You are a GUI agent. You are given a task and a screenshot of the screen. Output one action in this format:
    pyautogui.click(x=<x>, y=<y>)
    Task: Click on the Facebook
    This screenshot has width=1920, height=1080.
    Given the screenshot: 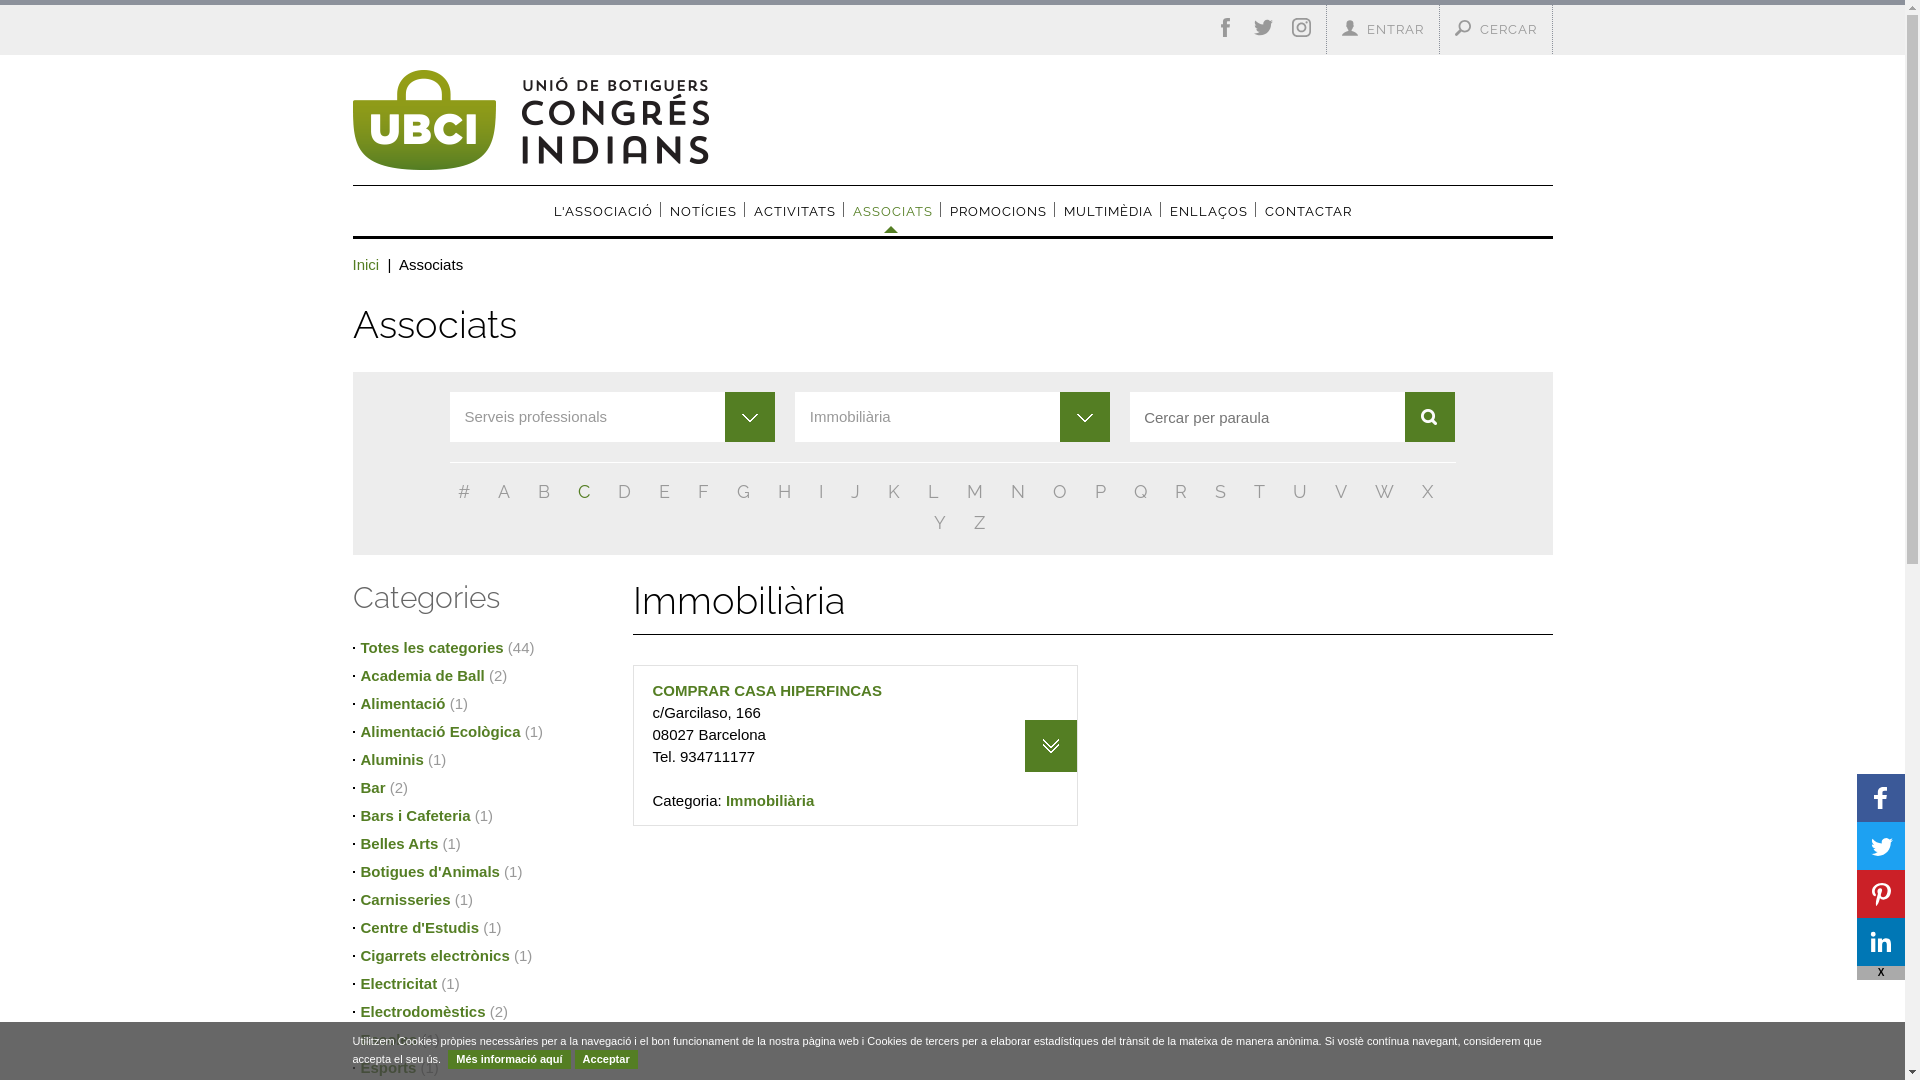 What is the action you would take?
    pyautogui.click(x=1881, y=798)
    